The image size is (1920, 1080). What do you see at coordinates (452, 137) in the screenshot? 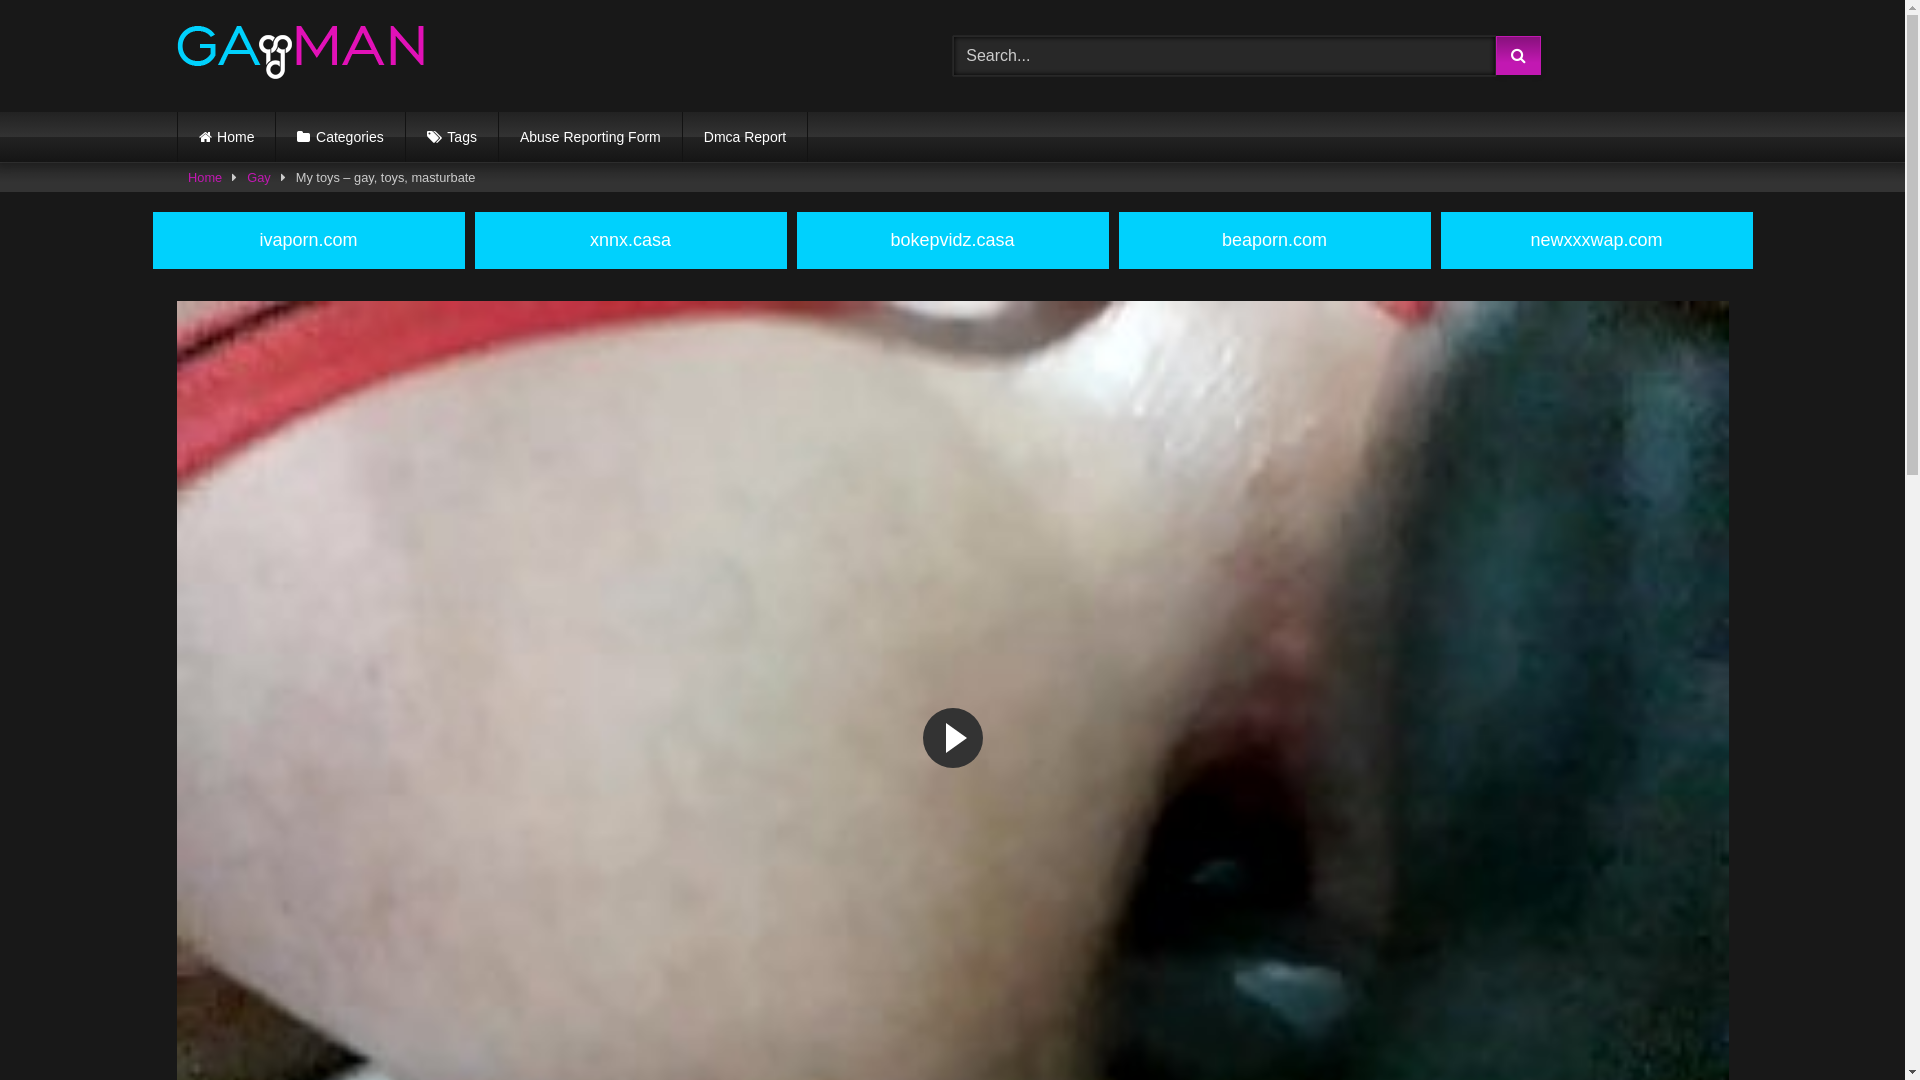
I see `Tags` at bounding box center [452, 137].